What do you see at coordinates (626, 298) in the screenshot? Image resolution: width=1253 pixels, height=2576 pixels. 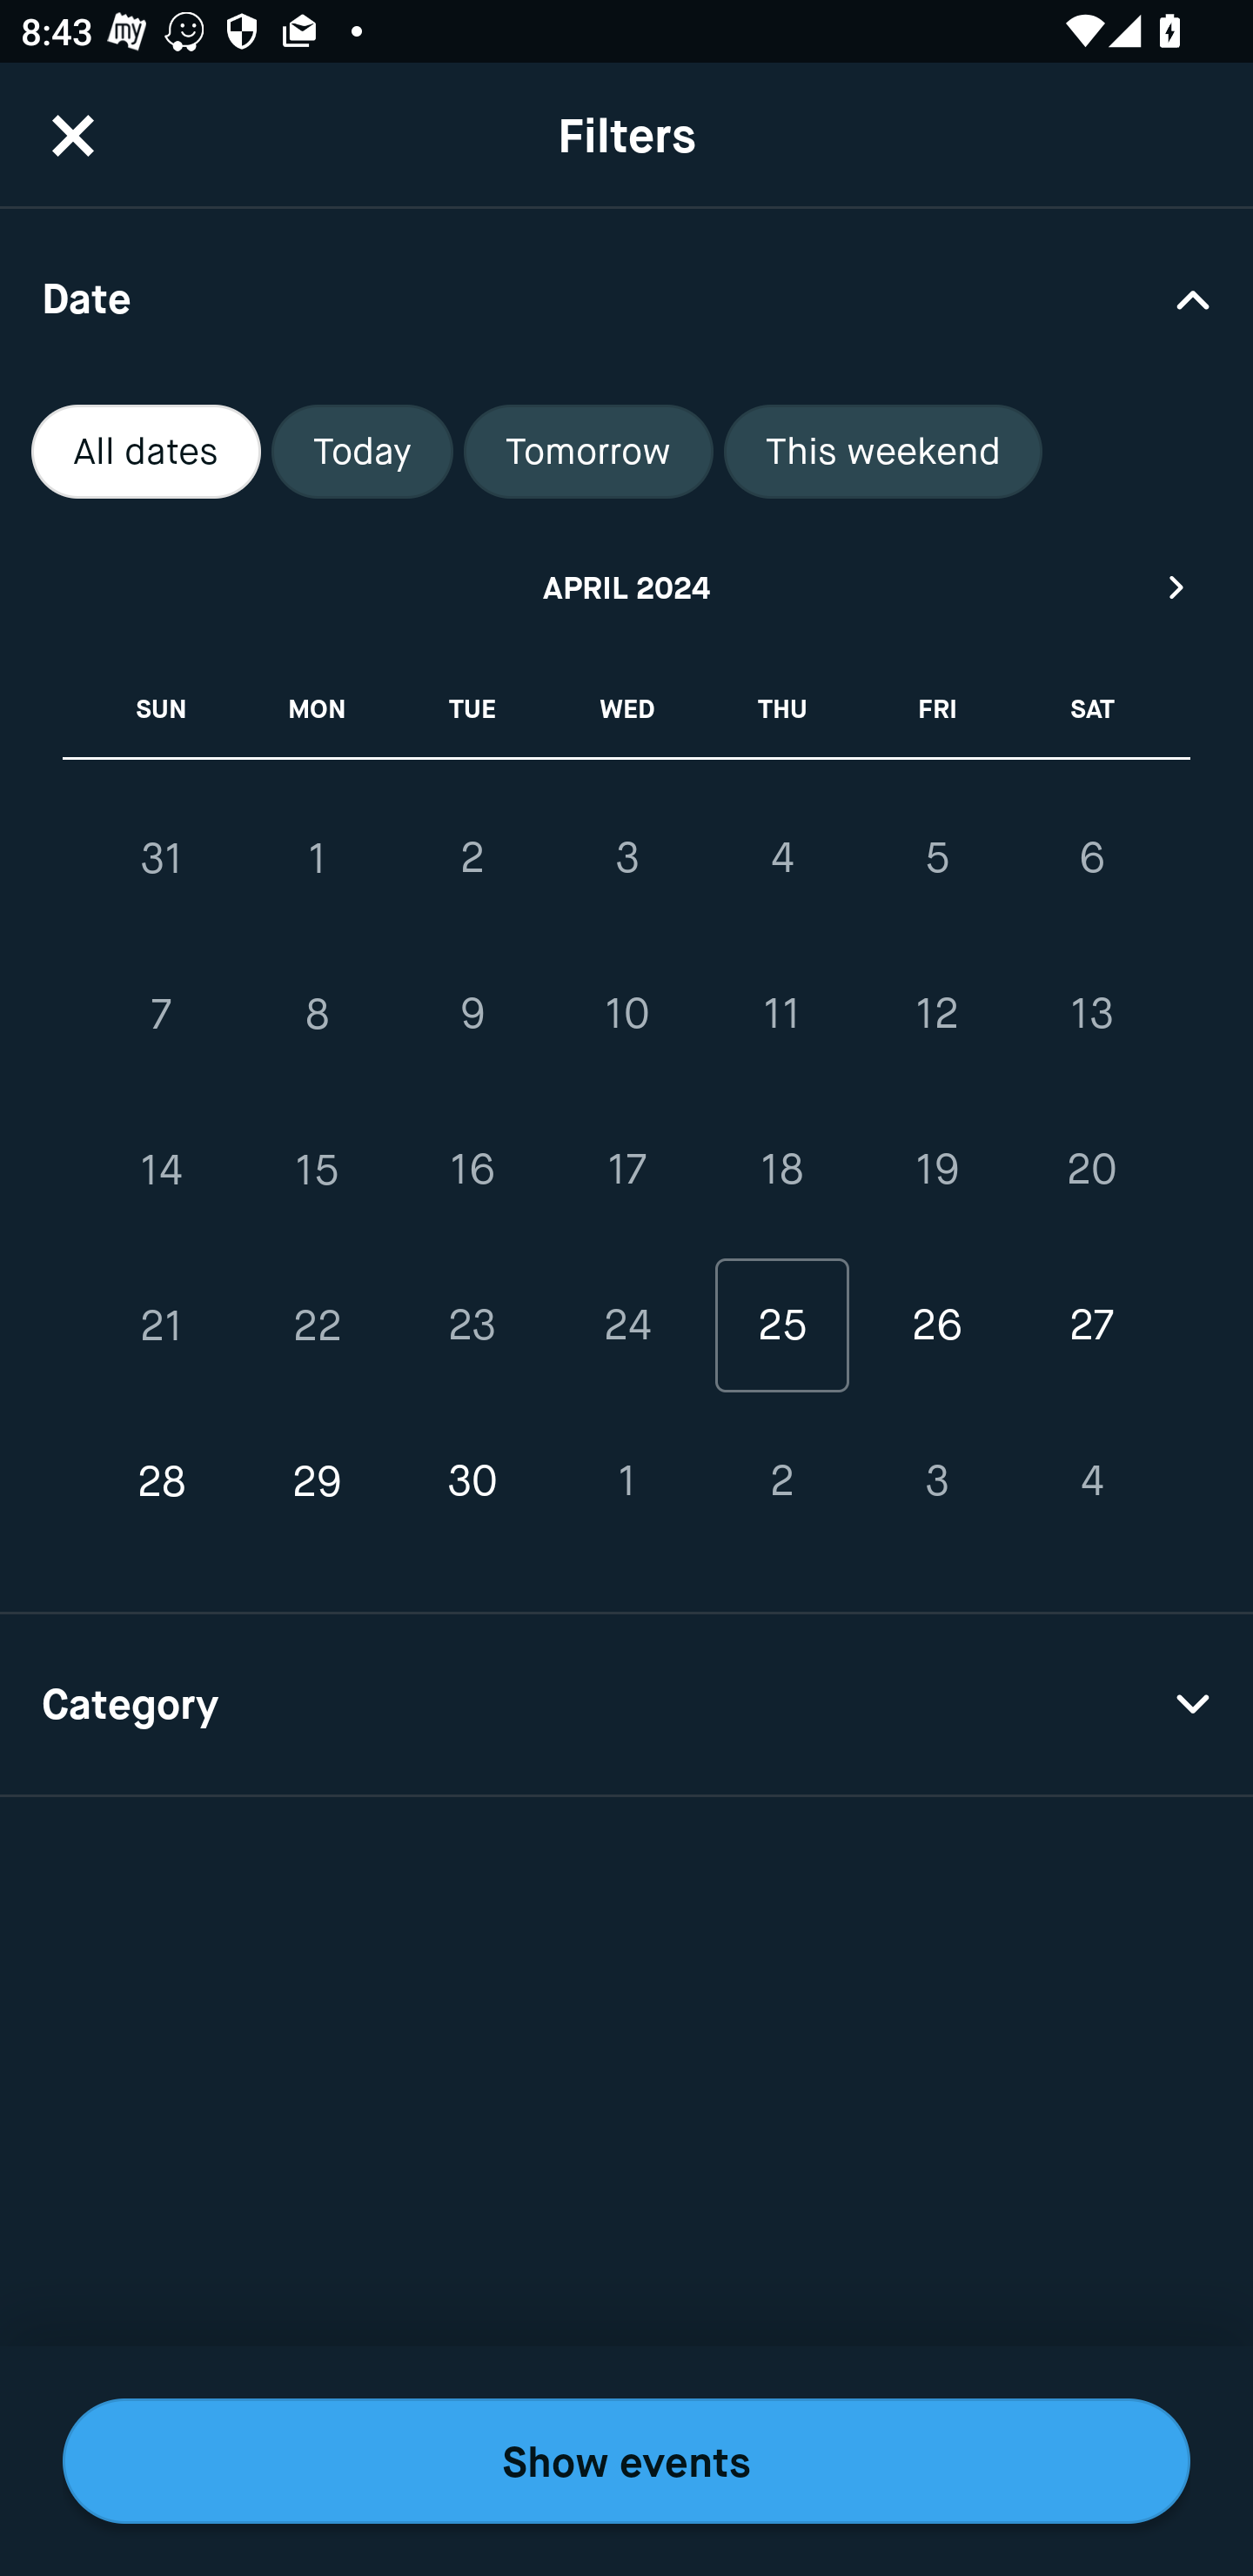 I see `Date Drop Down Arrow` at bounding box center [626, 298].